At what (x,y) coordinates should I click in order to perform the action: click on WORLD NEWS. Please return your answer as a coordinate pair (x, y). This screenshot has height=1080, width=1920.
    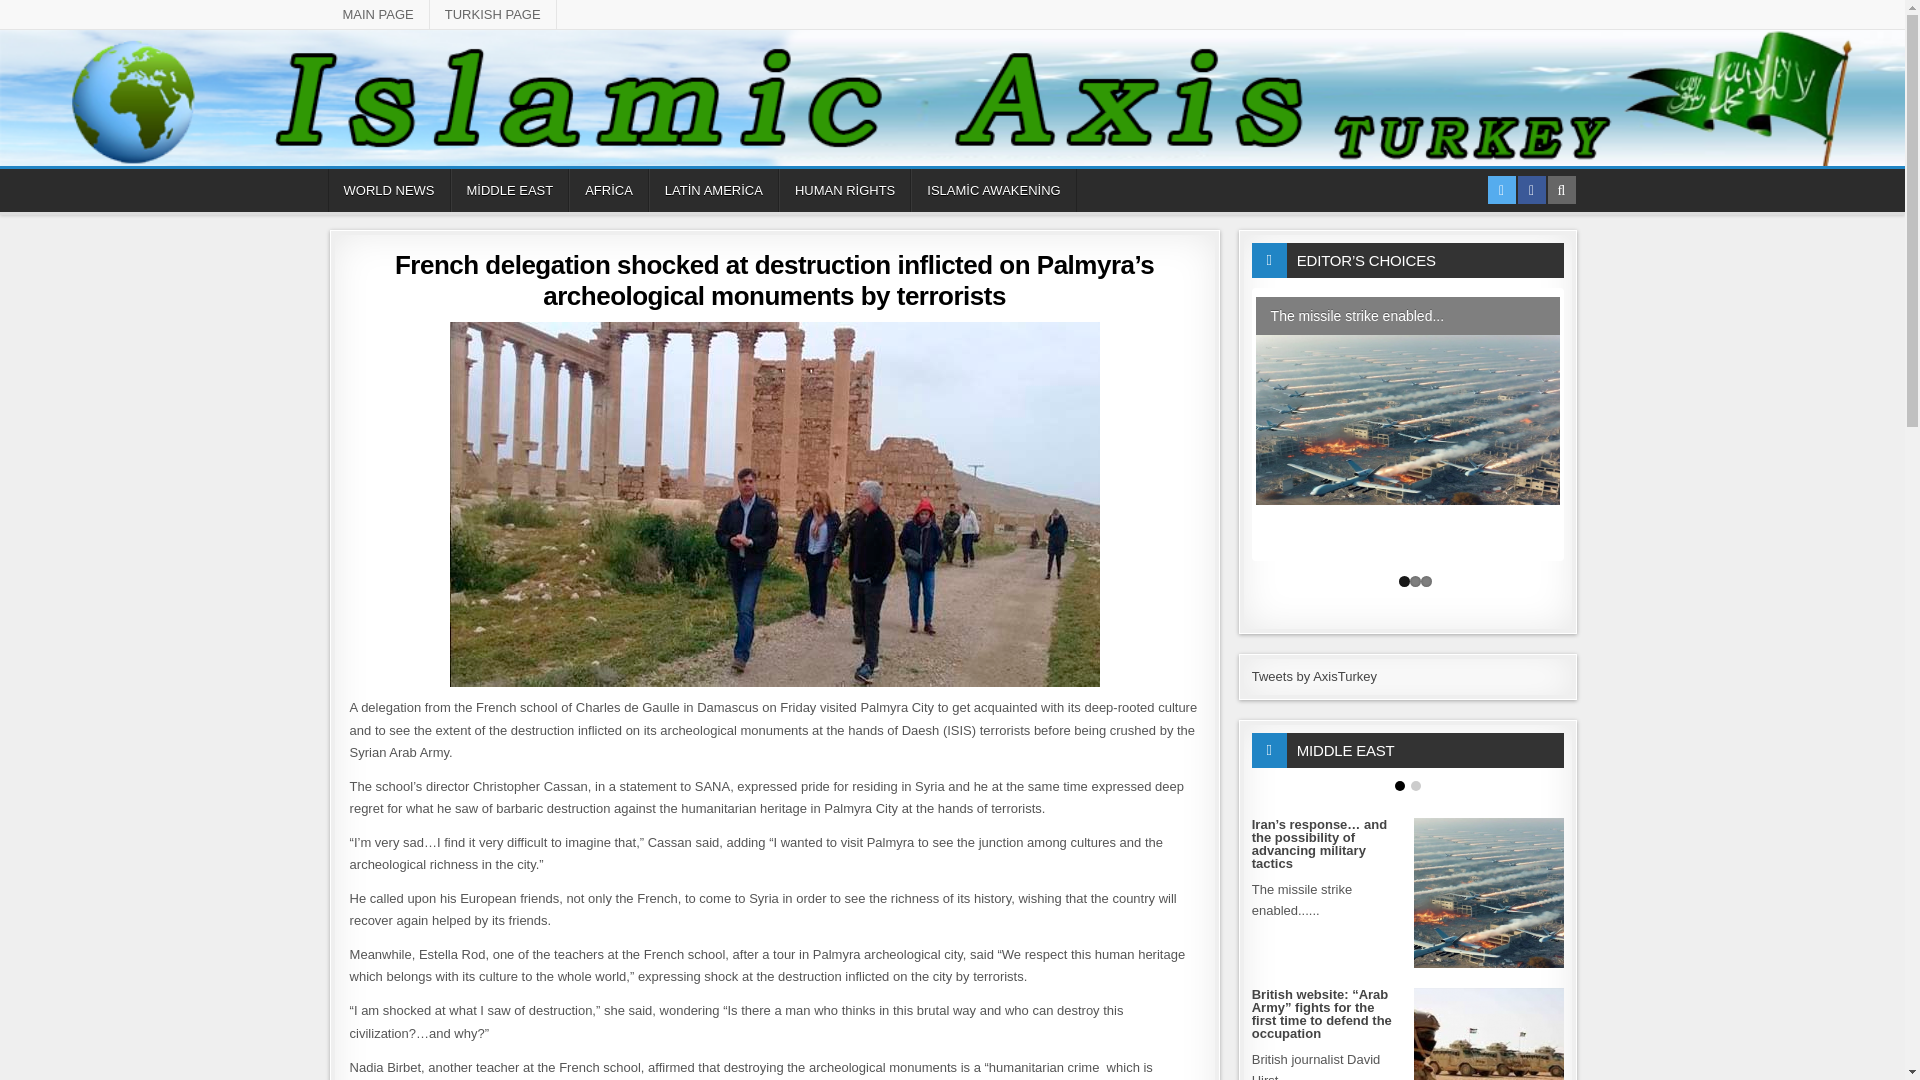
    Looking at the image, I should click on (390, 190).